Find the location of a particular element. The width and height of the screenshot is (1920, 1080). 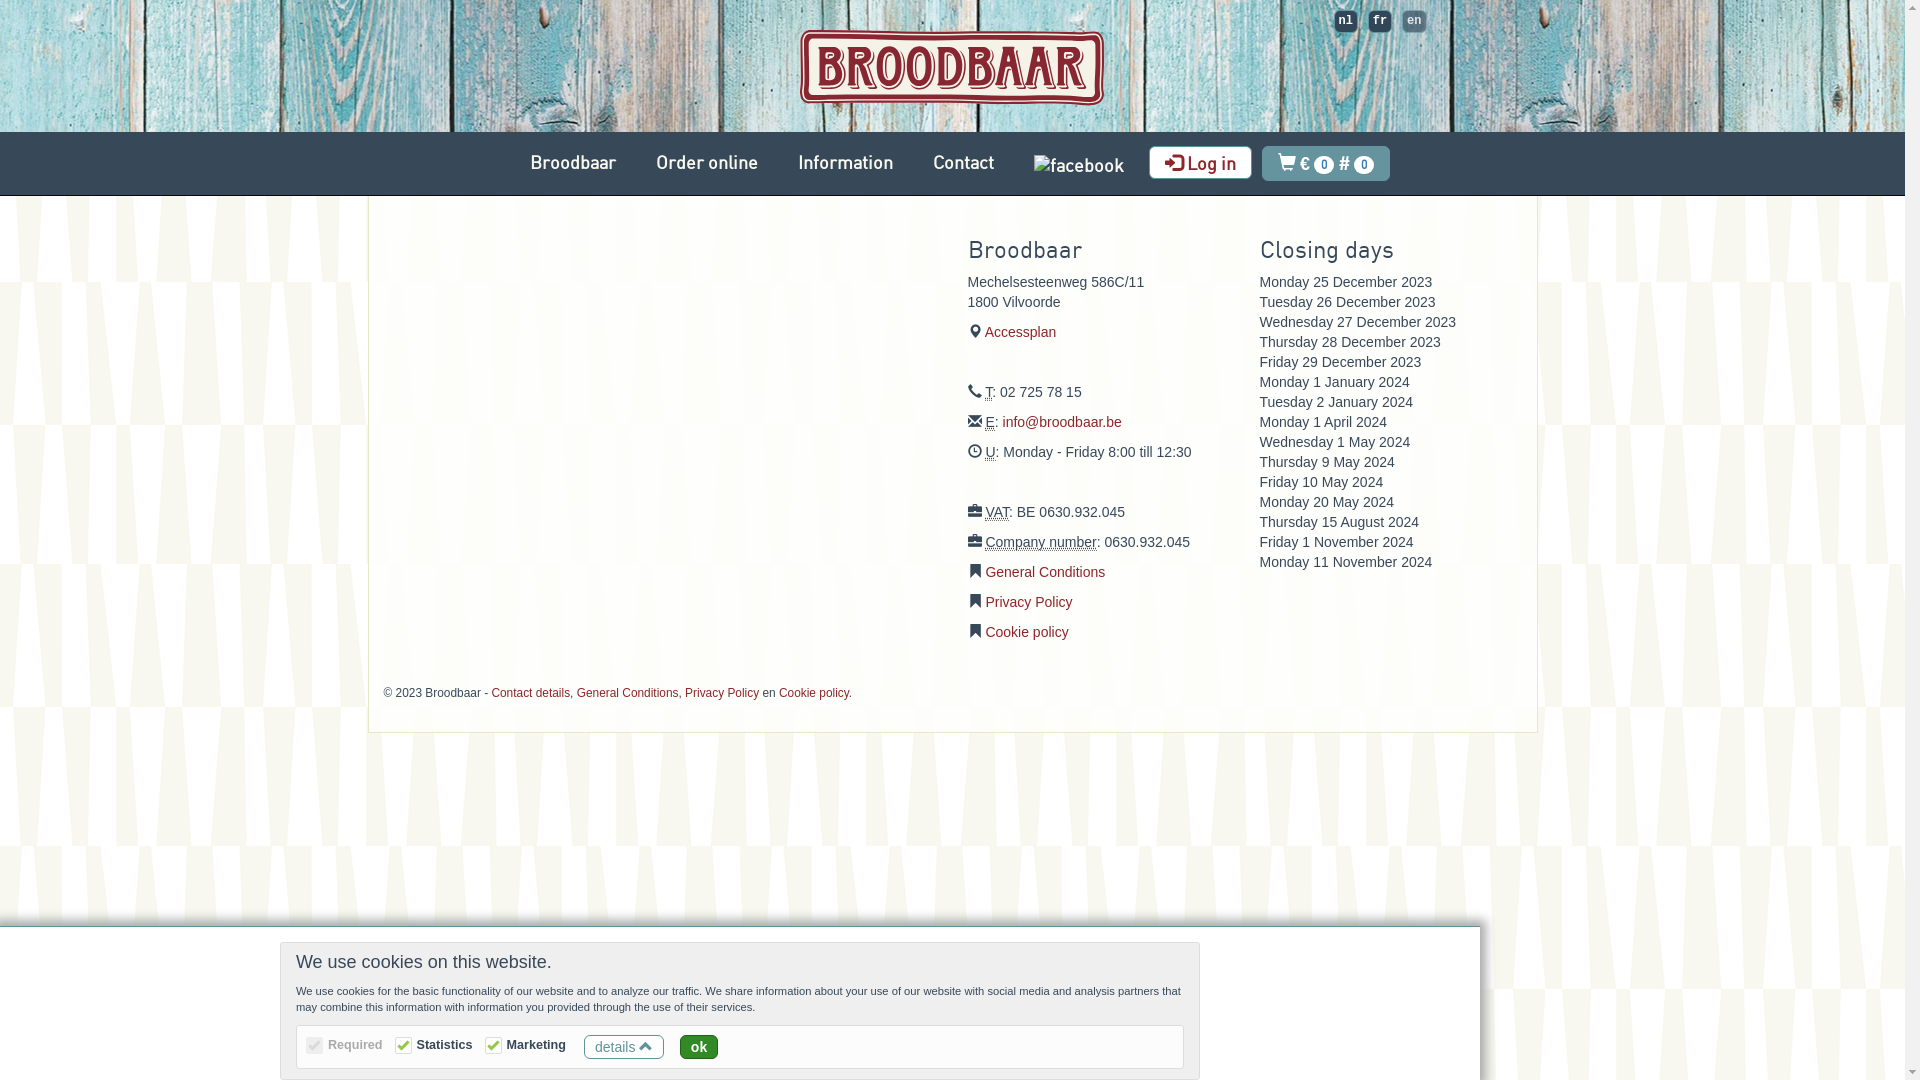

nl is located at coordinates (1346, 22).